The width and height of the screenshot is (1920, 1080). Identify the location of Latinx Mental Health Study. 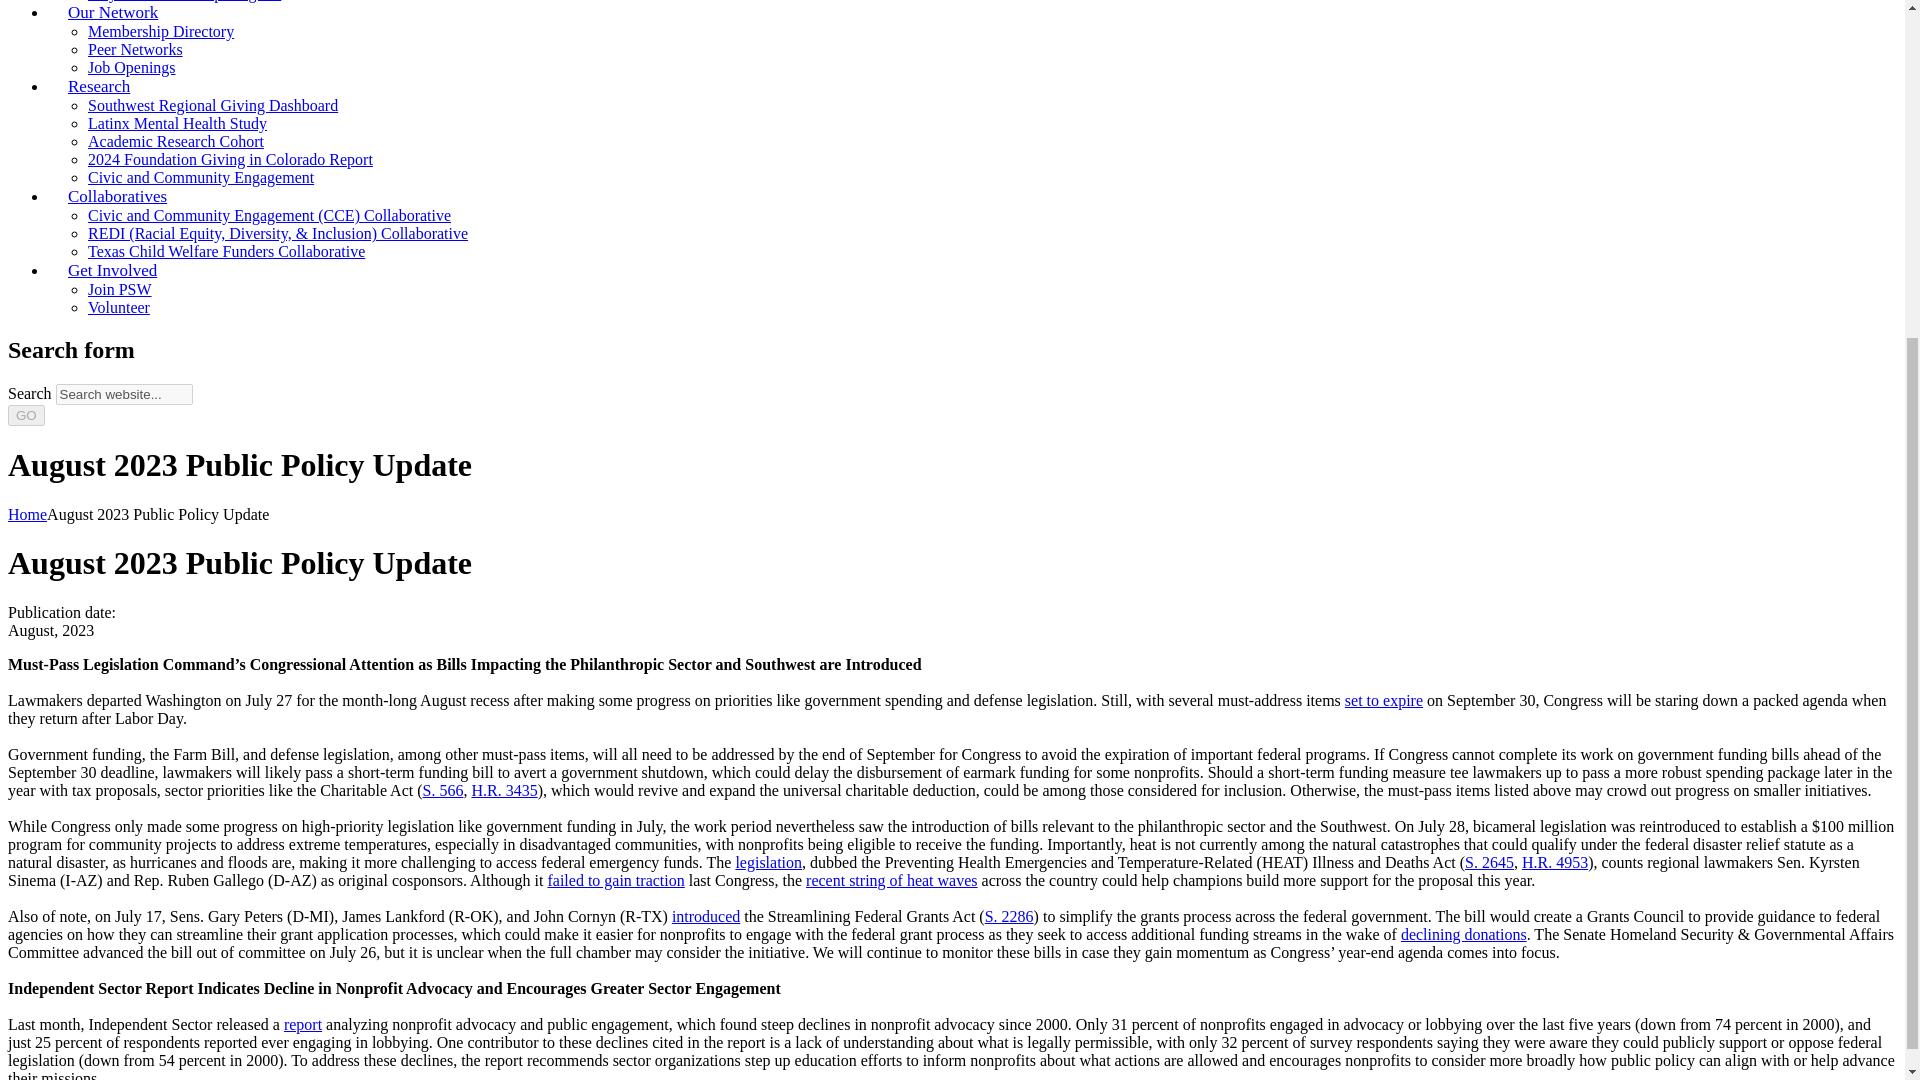
(177, 122).